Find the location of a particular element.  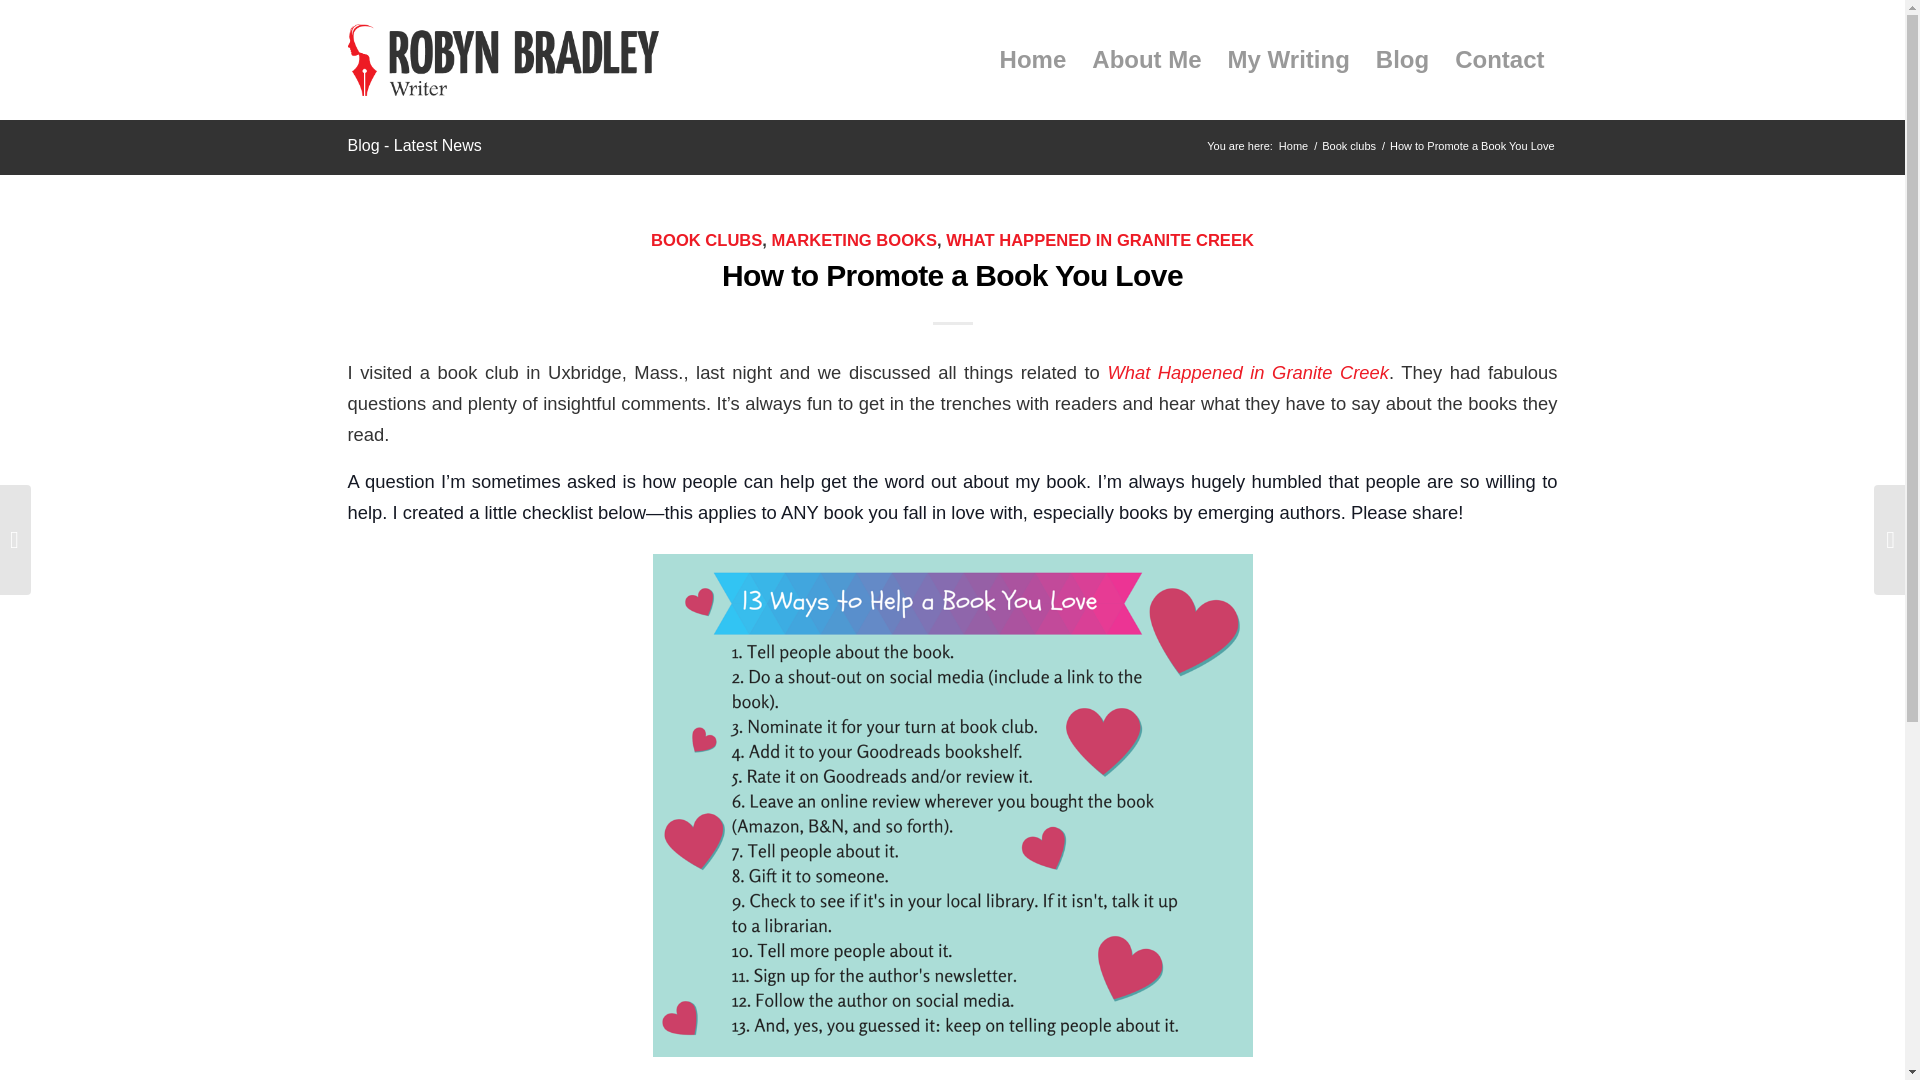

Book clubs is located at coordinates (1348, 146).